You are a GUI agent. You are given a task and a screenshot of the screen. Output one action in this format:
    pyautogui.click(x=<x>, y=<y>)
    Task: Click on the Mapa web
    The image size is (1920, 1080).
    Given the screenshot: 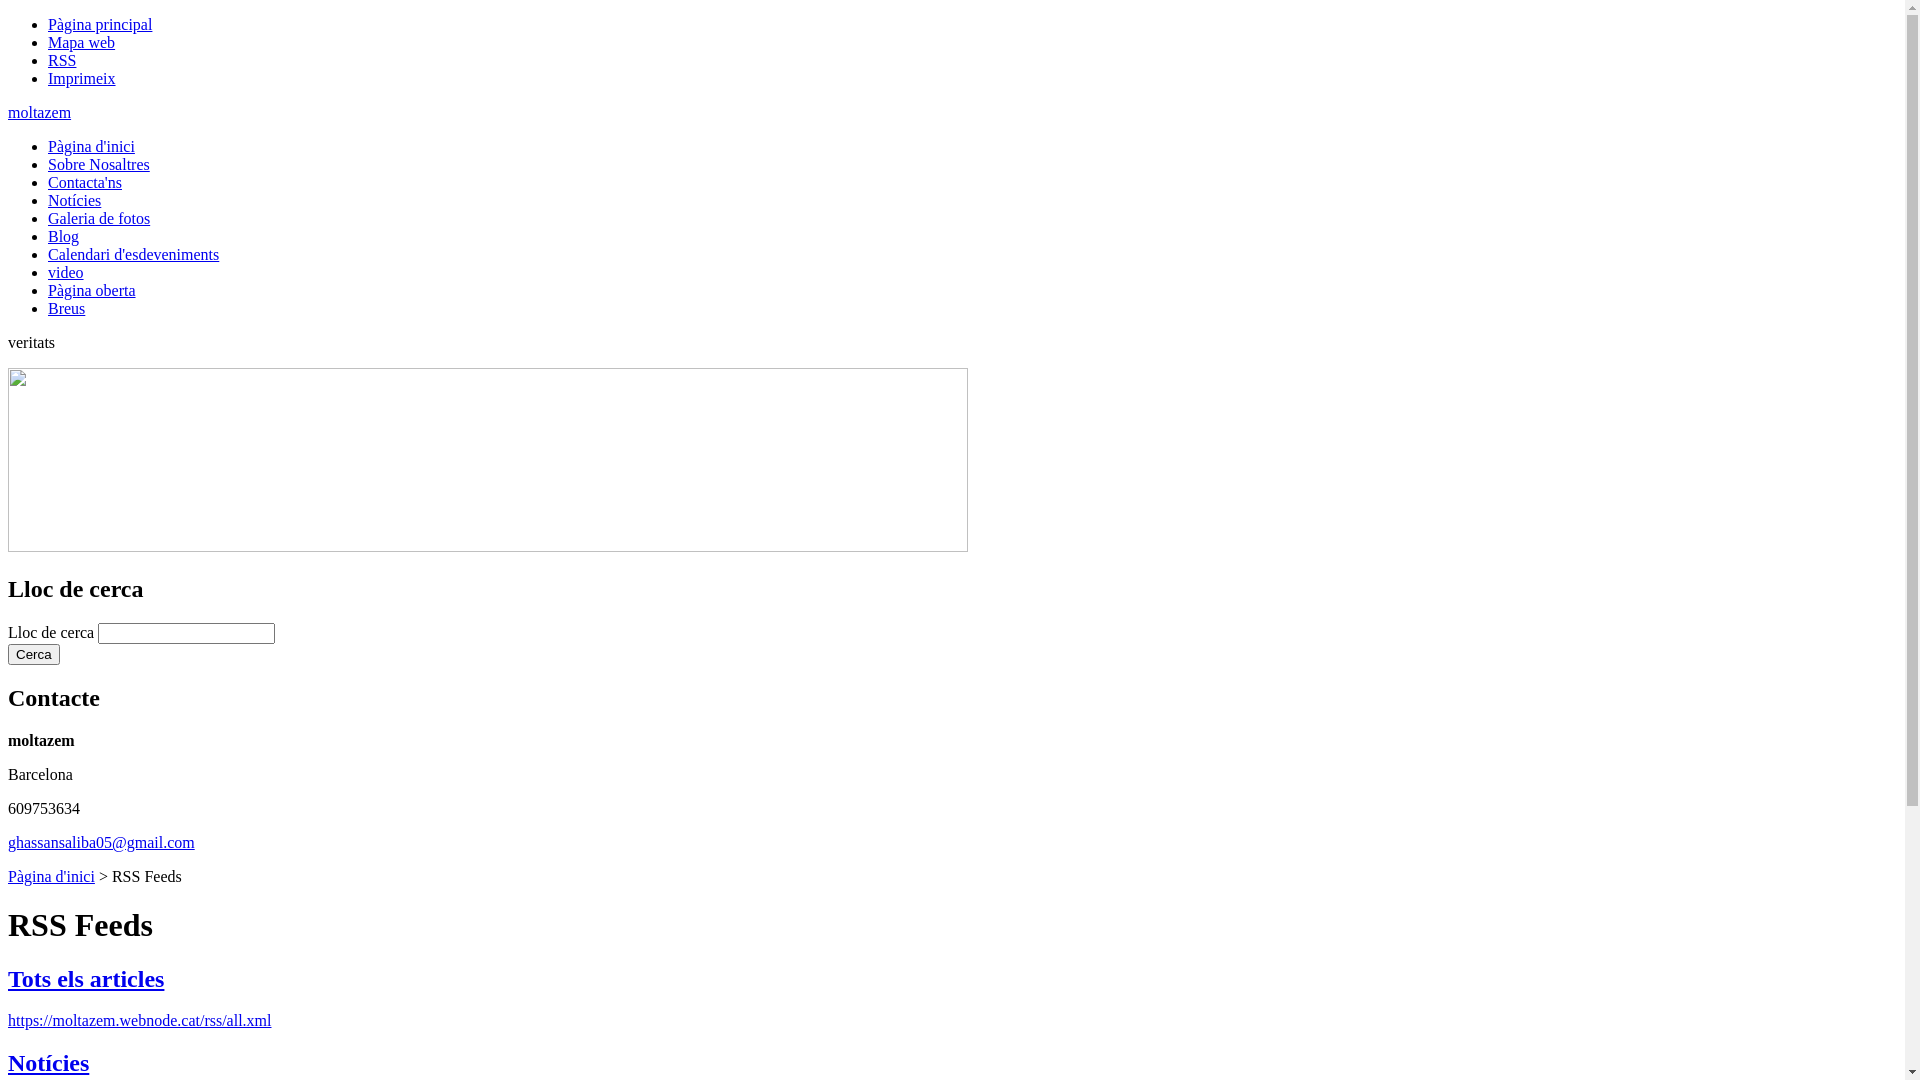 What is the action you would take?
    pyautogui.click(x=82, y=42)
    